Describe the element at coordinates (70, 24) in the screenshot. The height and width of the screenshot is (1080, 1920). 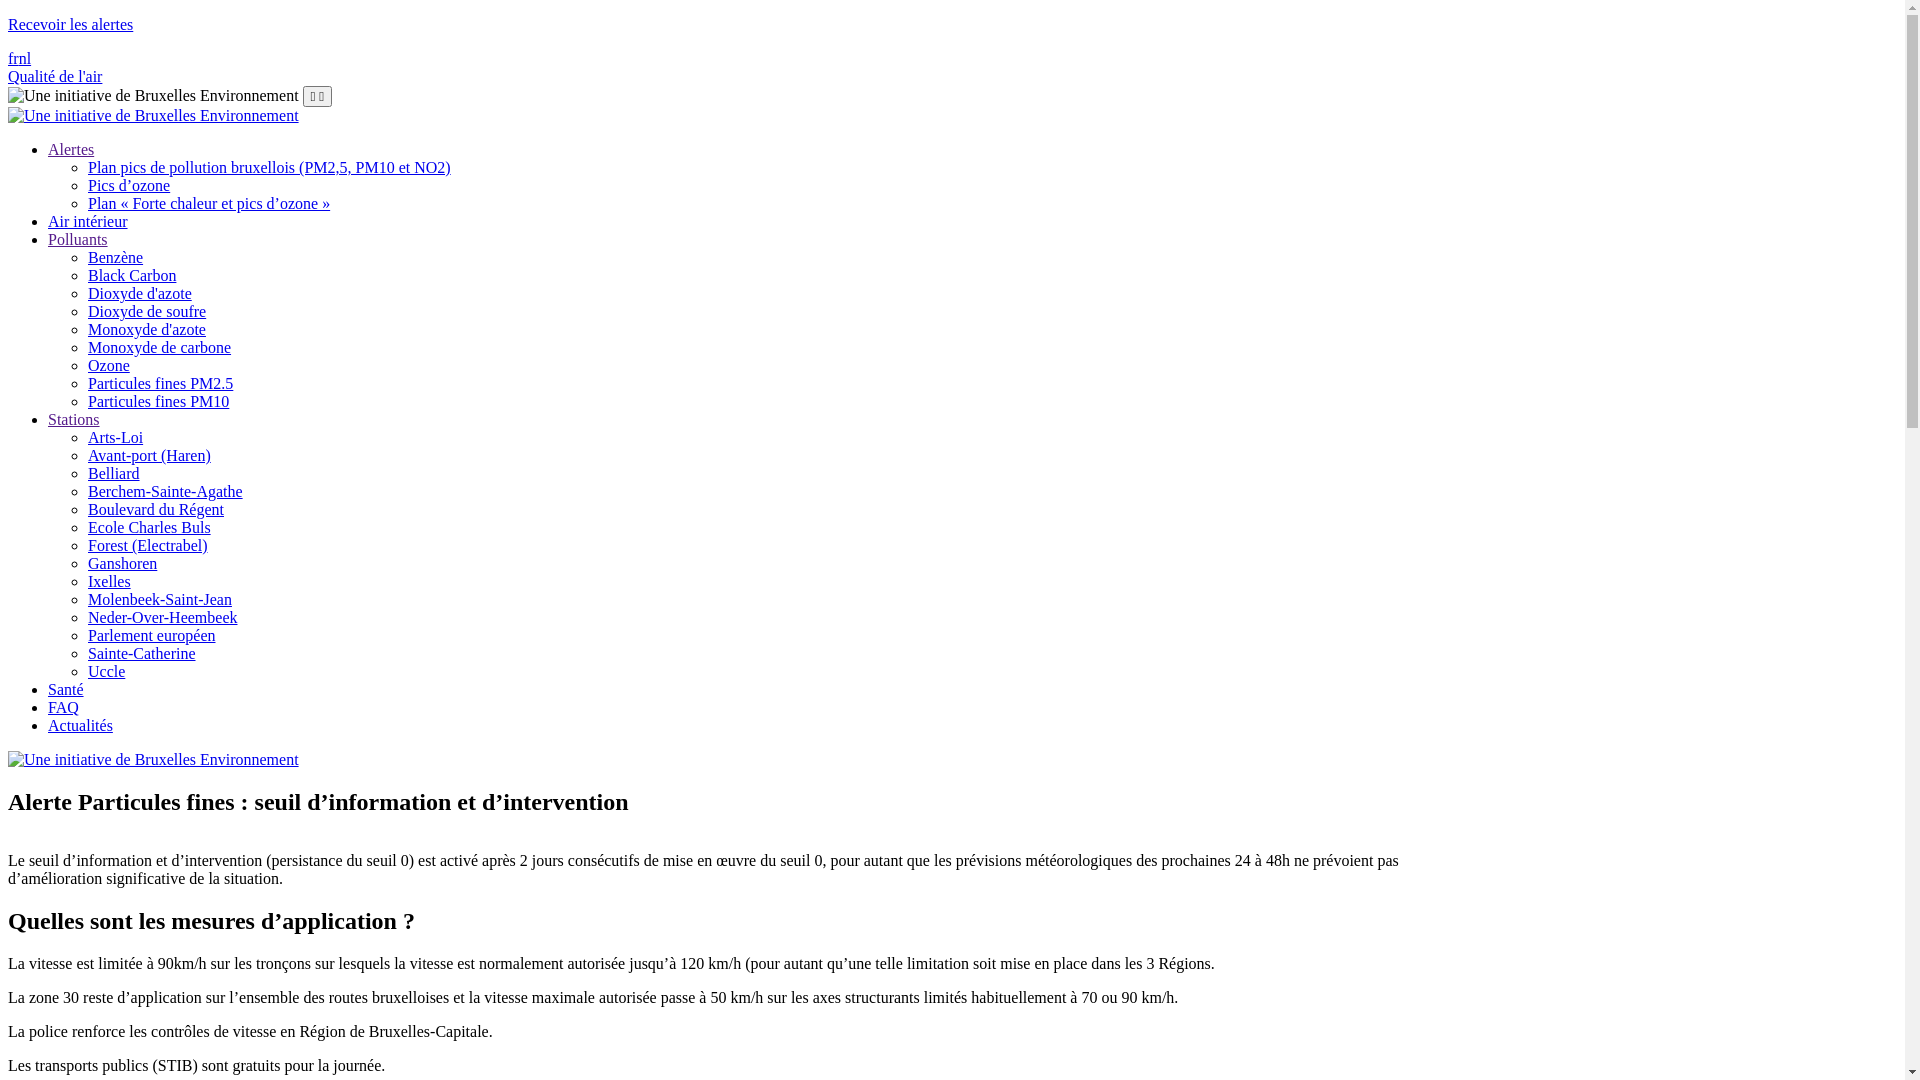
I see `Recevoir les alertes` at that location.